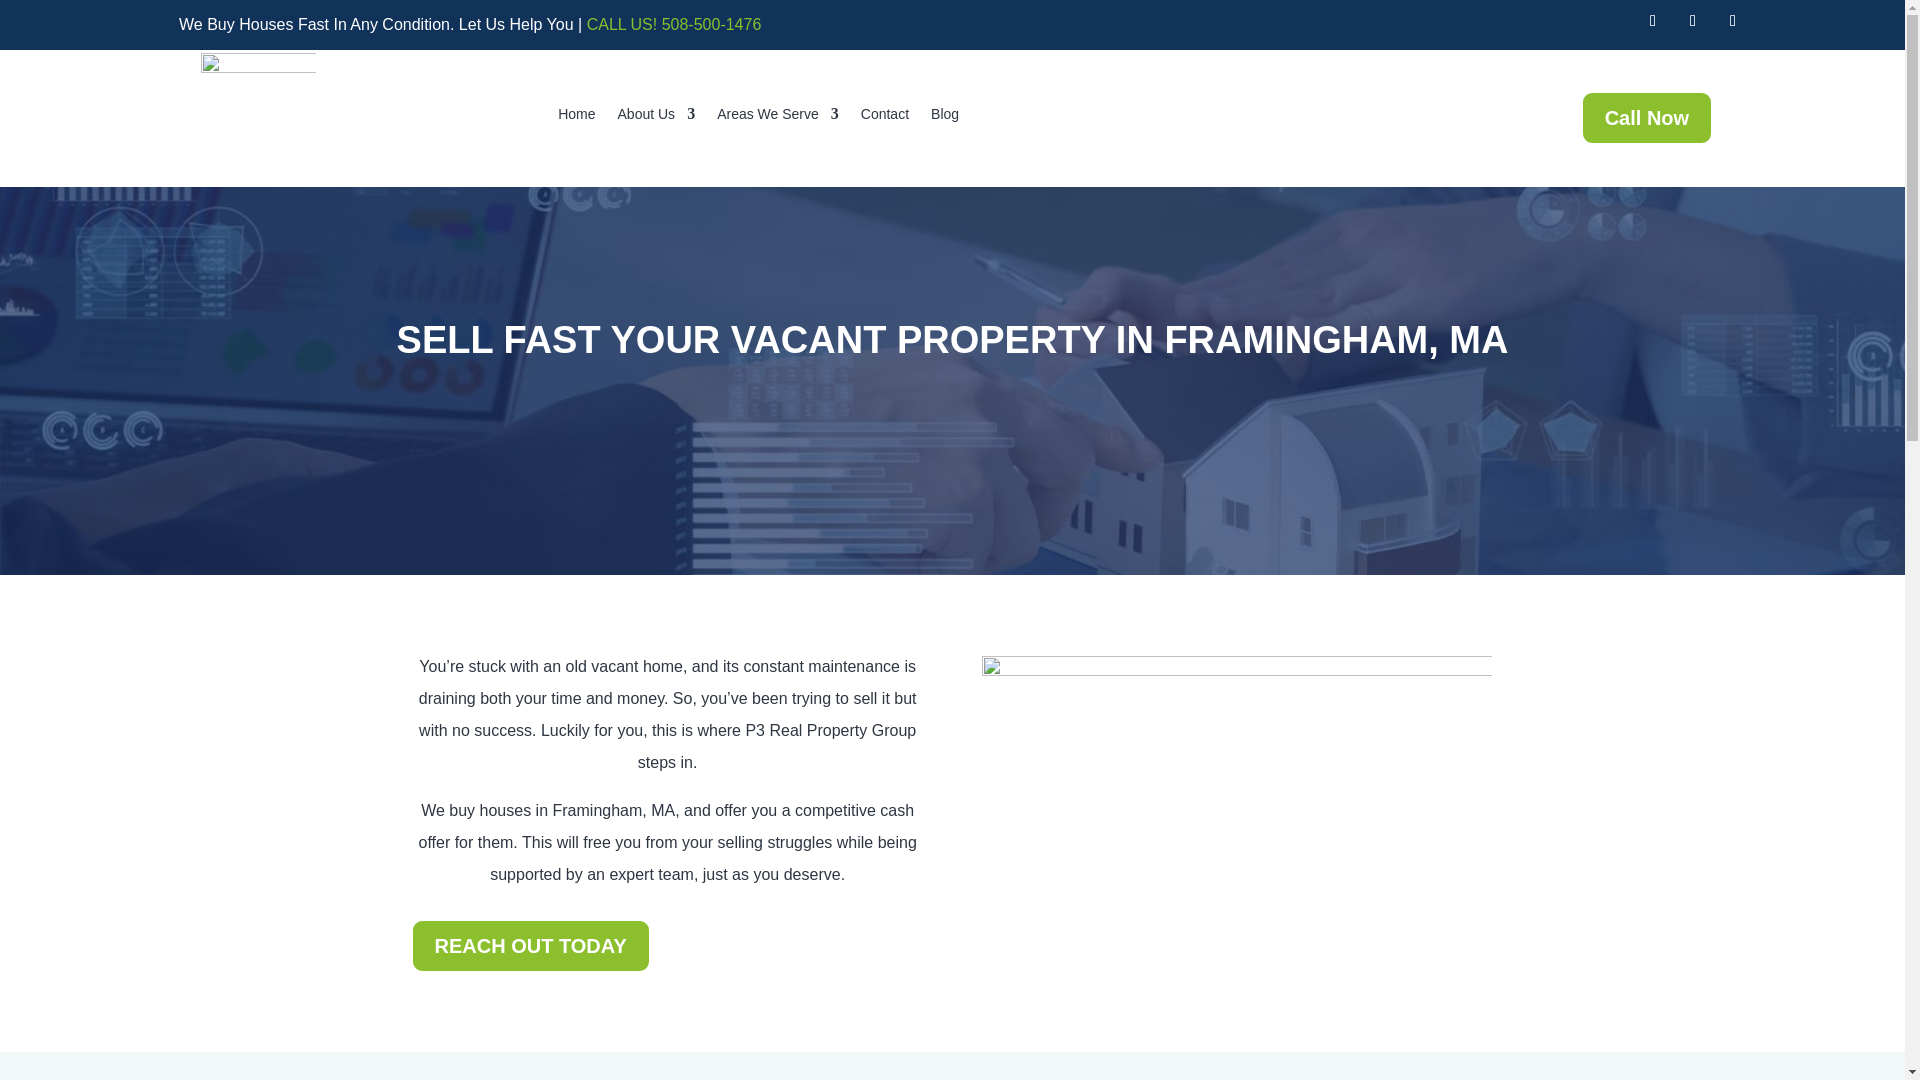 This screenshot has height=1080, width=1920. What do you see at coordinates (576, 117) in the screenshot?
I see `Home` at bounding box center [576, 117].